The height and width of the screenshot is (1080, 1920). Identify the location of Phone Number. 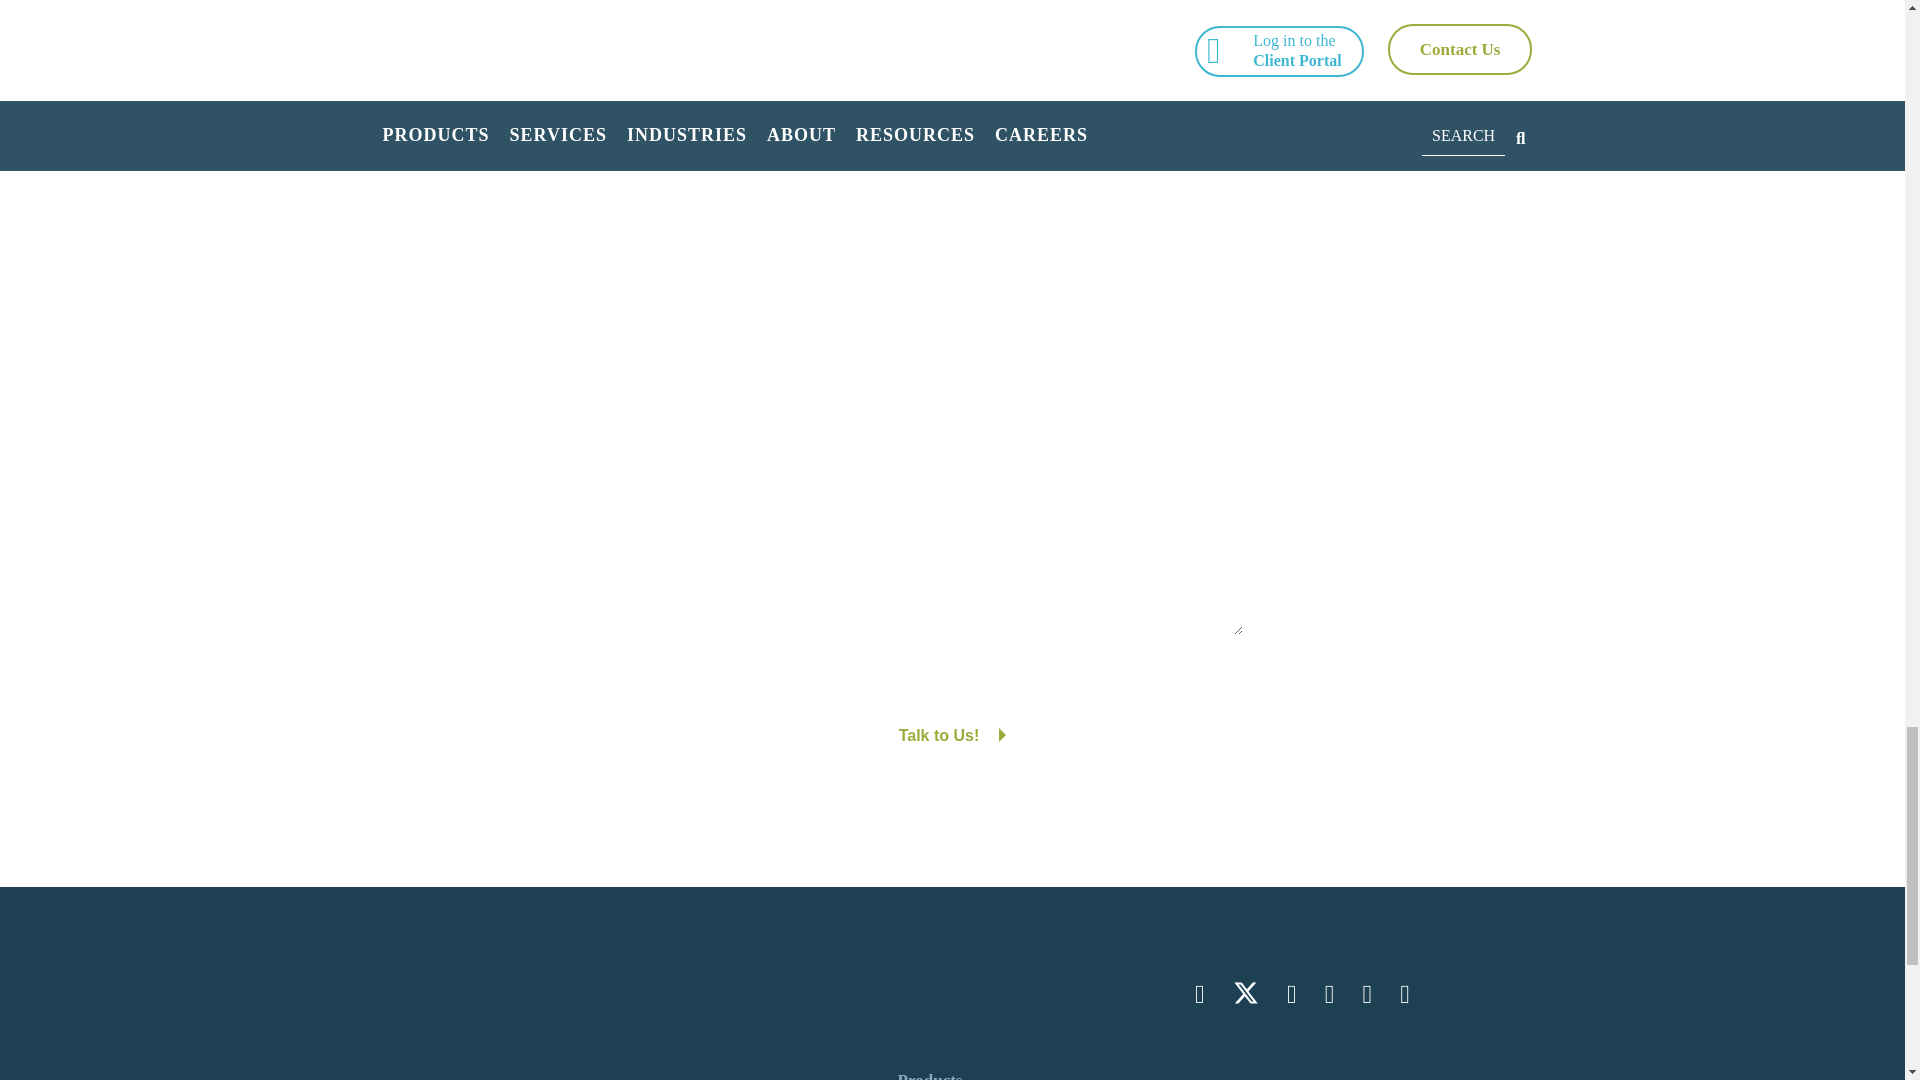
(1086, 468).